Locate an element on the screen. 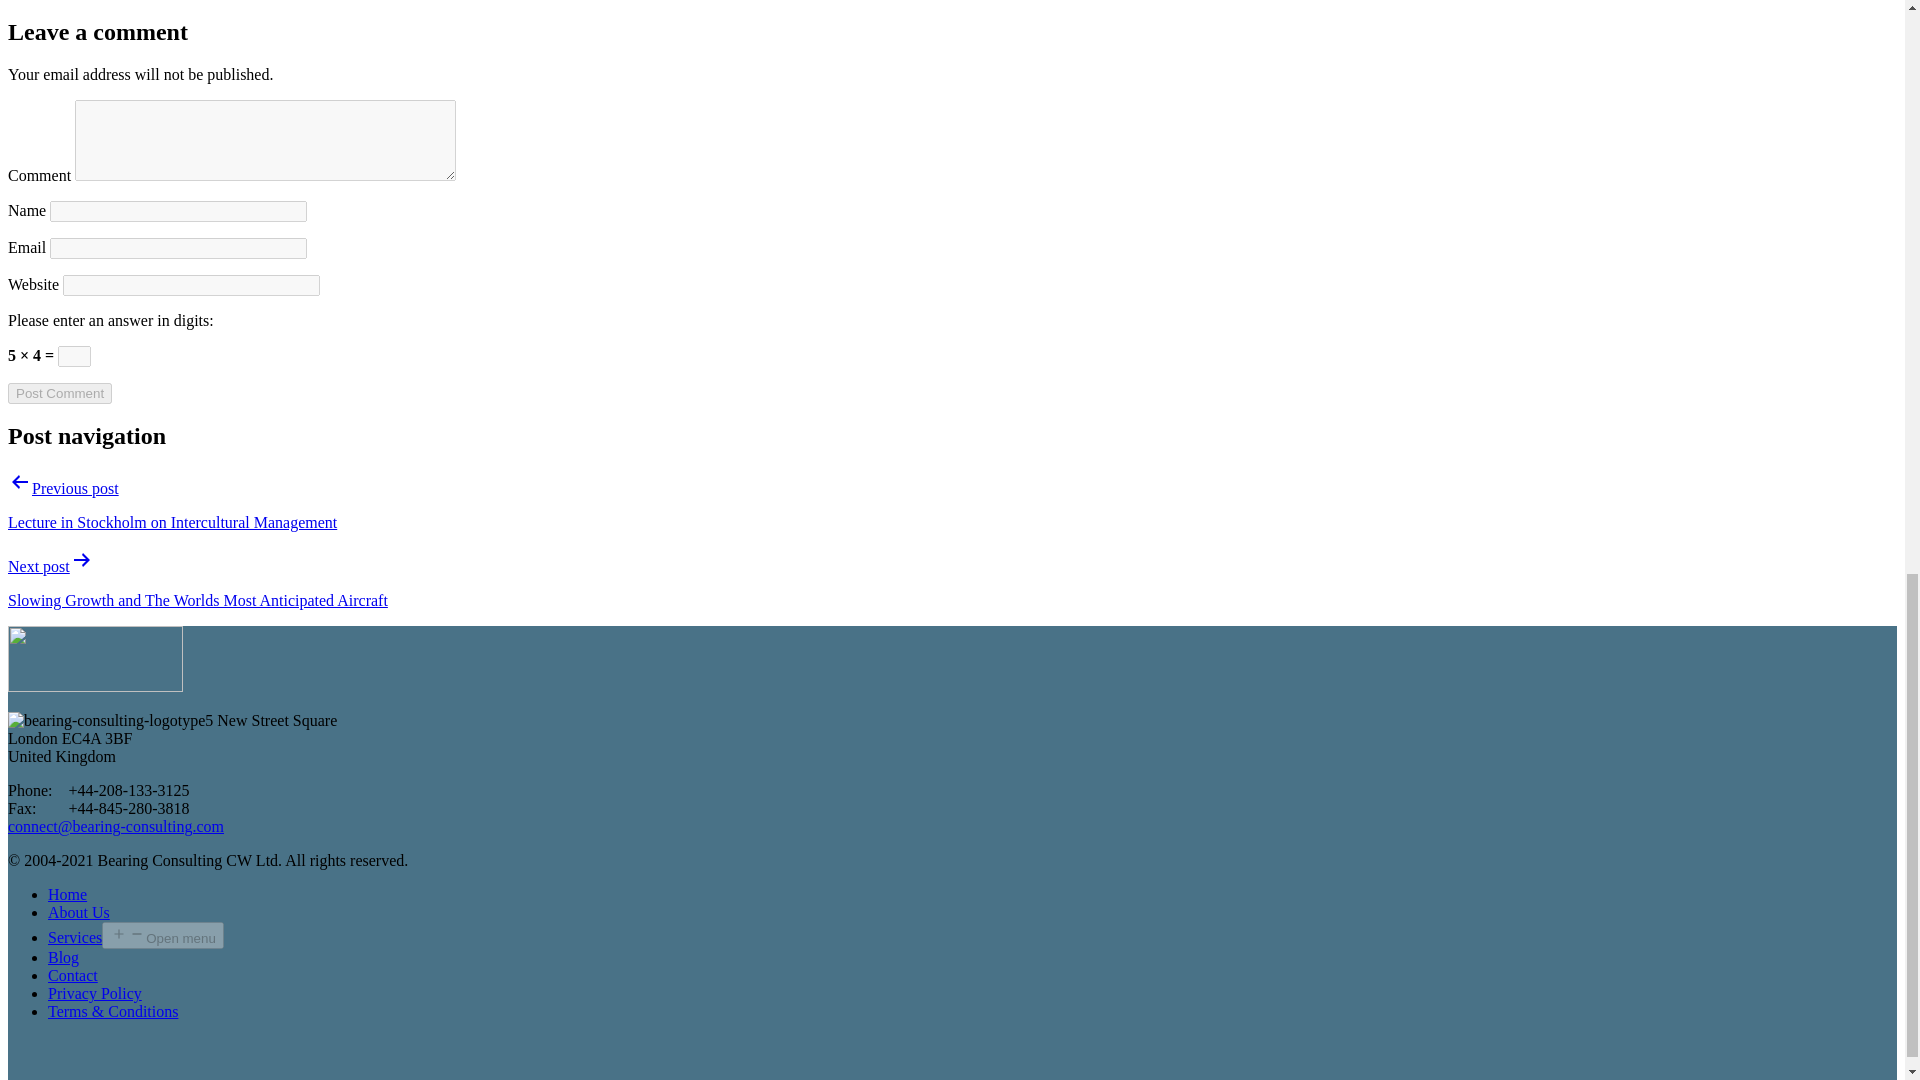 Image resolution: width=1920 pixels, height=1080 pixels. Blog is located at coordinates (63, 957).